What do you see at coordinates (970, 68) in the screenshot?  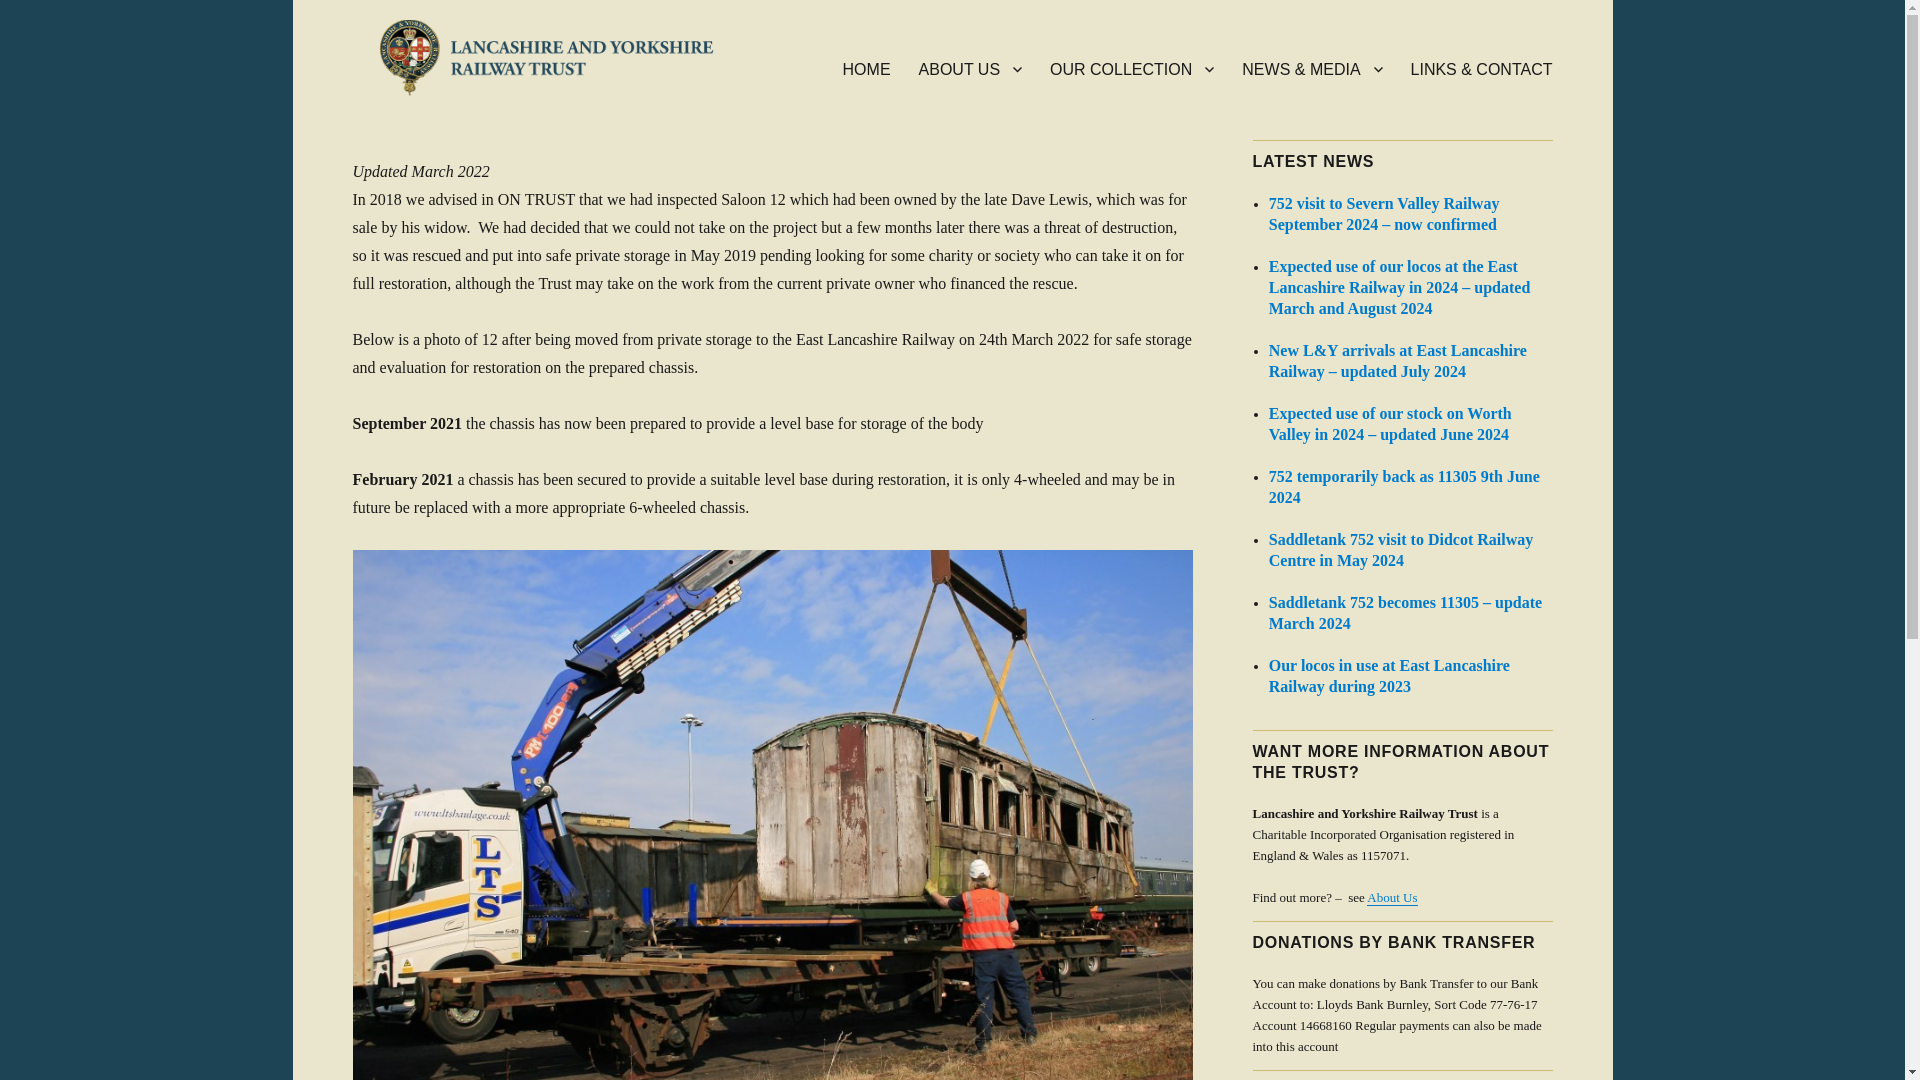 I see `ABOUT US` at bounding box center [970, 68].